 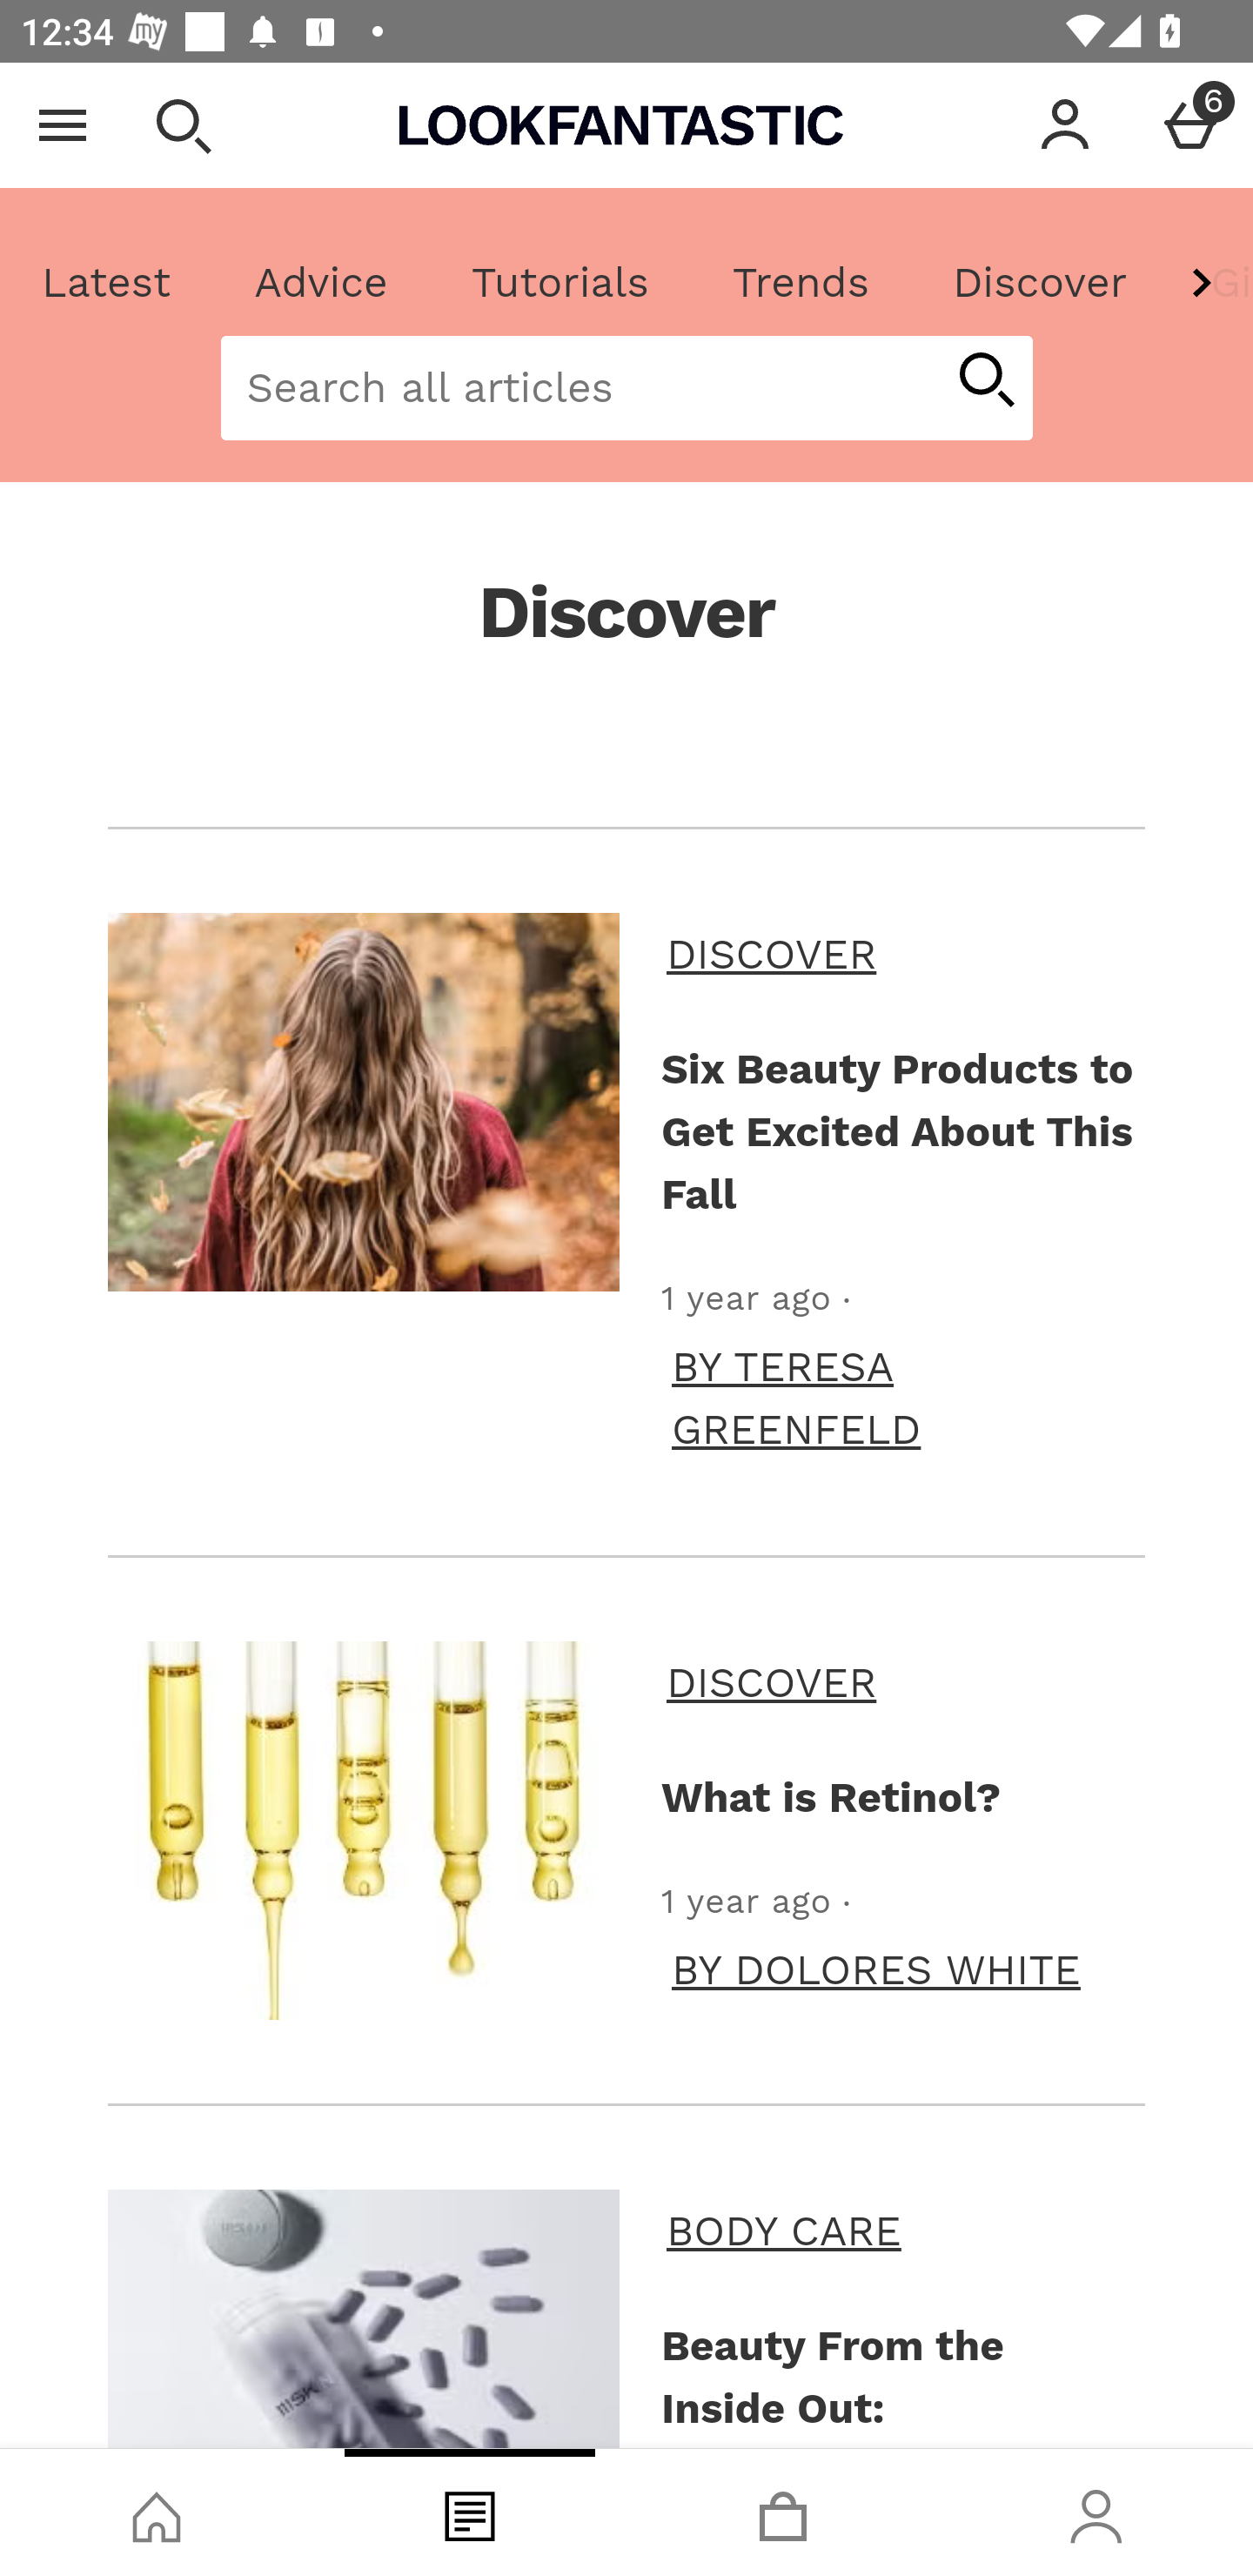 I want to click on Six Beauty Products to Get Excited About This Fall, so click(x=898, y=1130).